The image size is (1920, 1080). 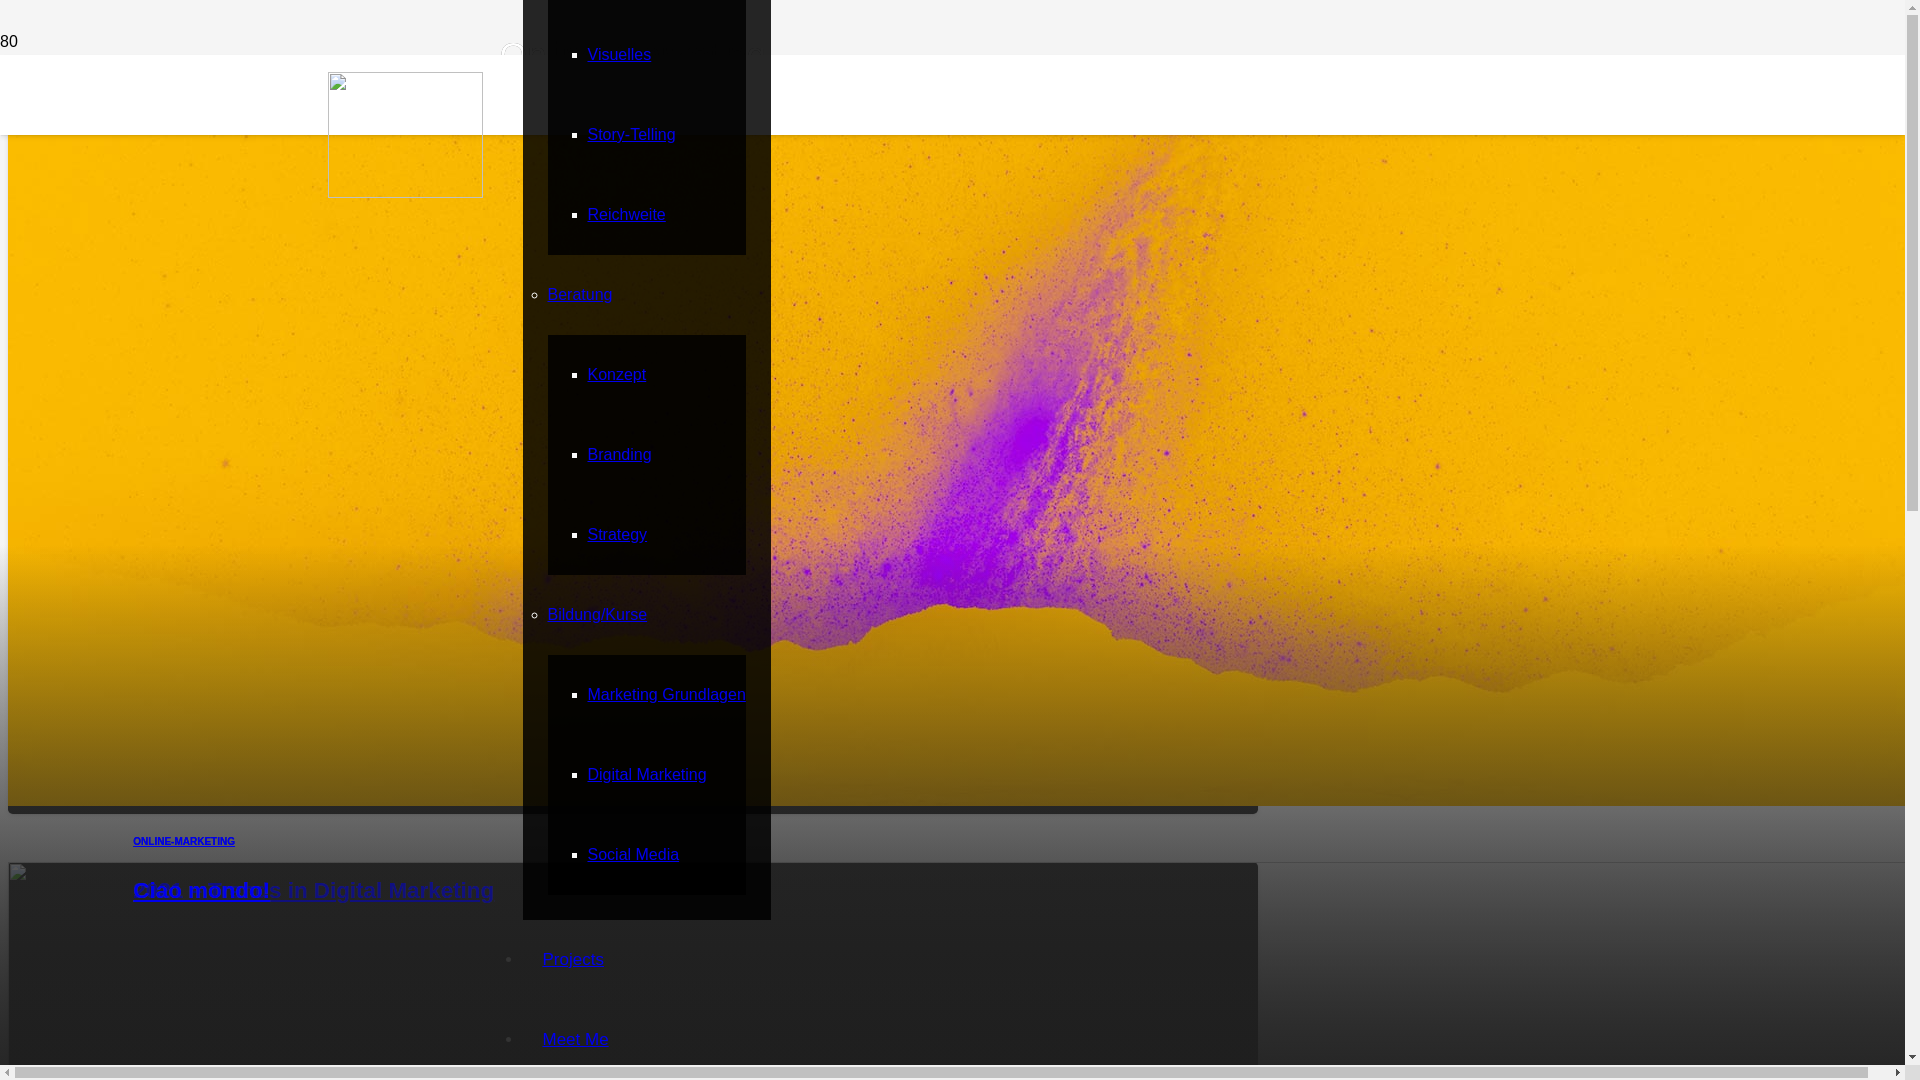 I want to click on Reichweite, so click(x=627, y=214).